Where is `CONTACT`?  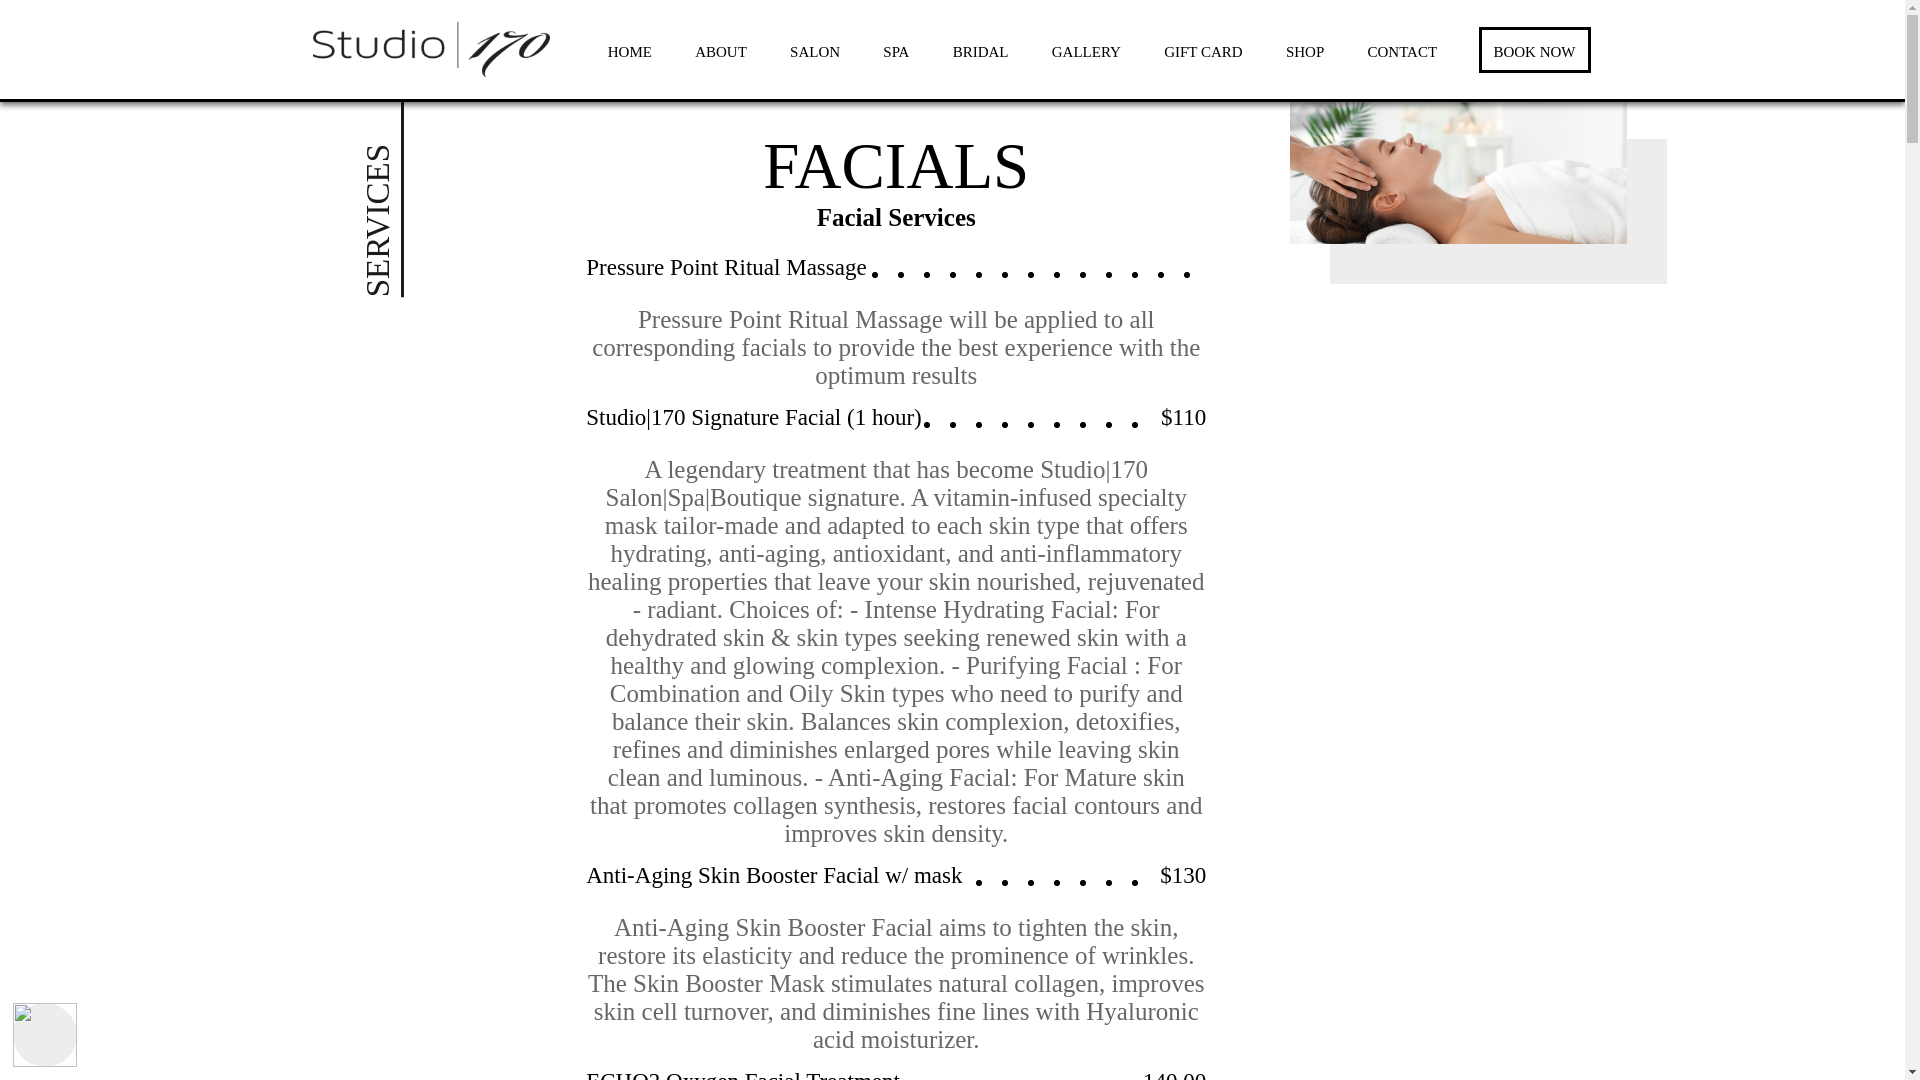
CONTACT is located at coordinates (1402, 52).